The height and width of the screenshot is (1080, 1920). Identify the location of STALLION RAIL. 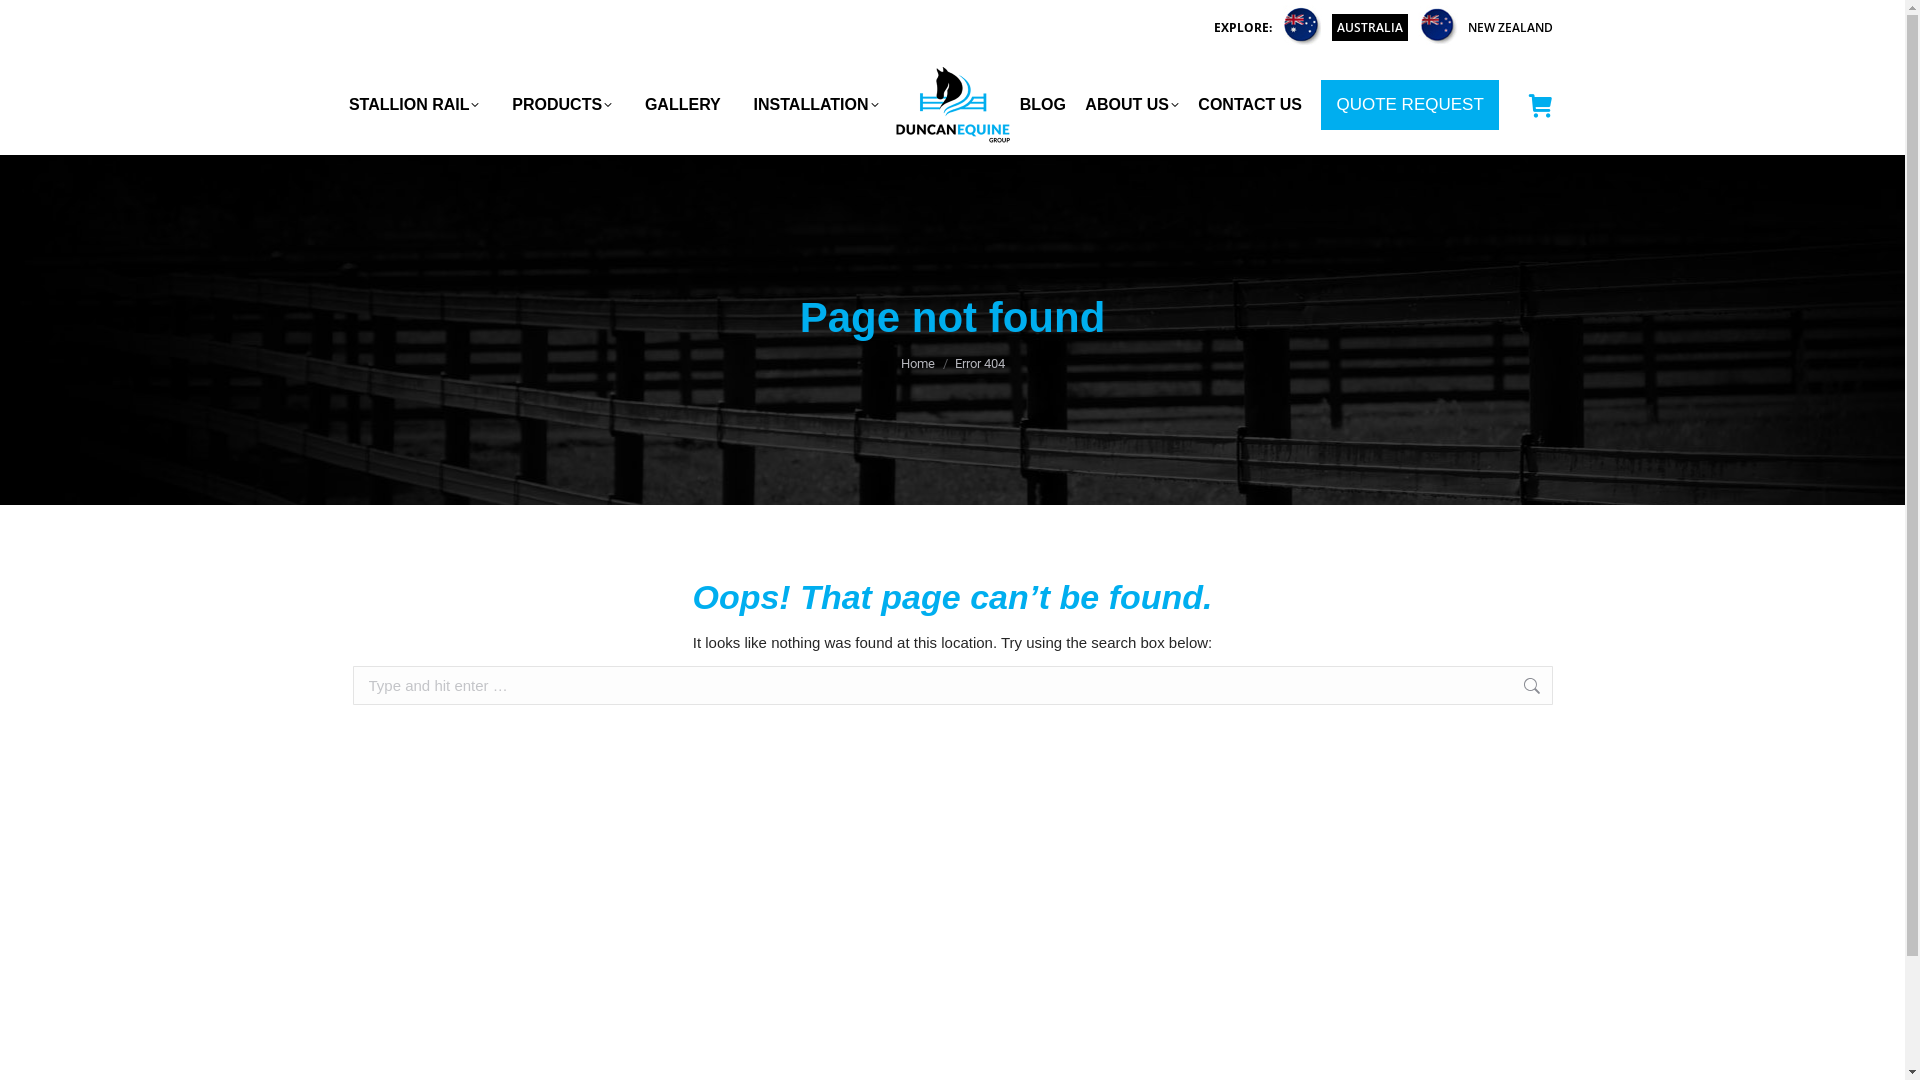
(414, 104).